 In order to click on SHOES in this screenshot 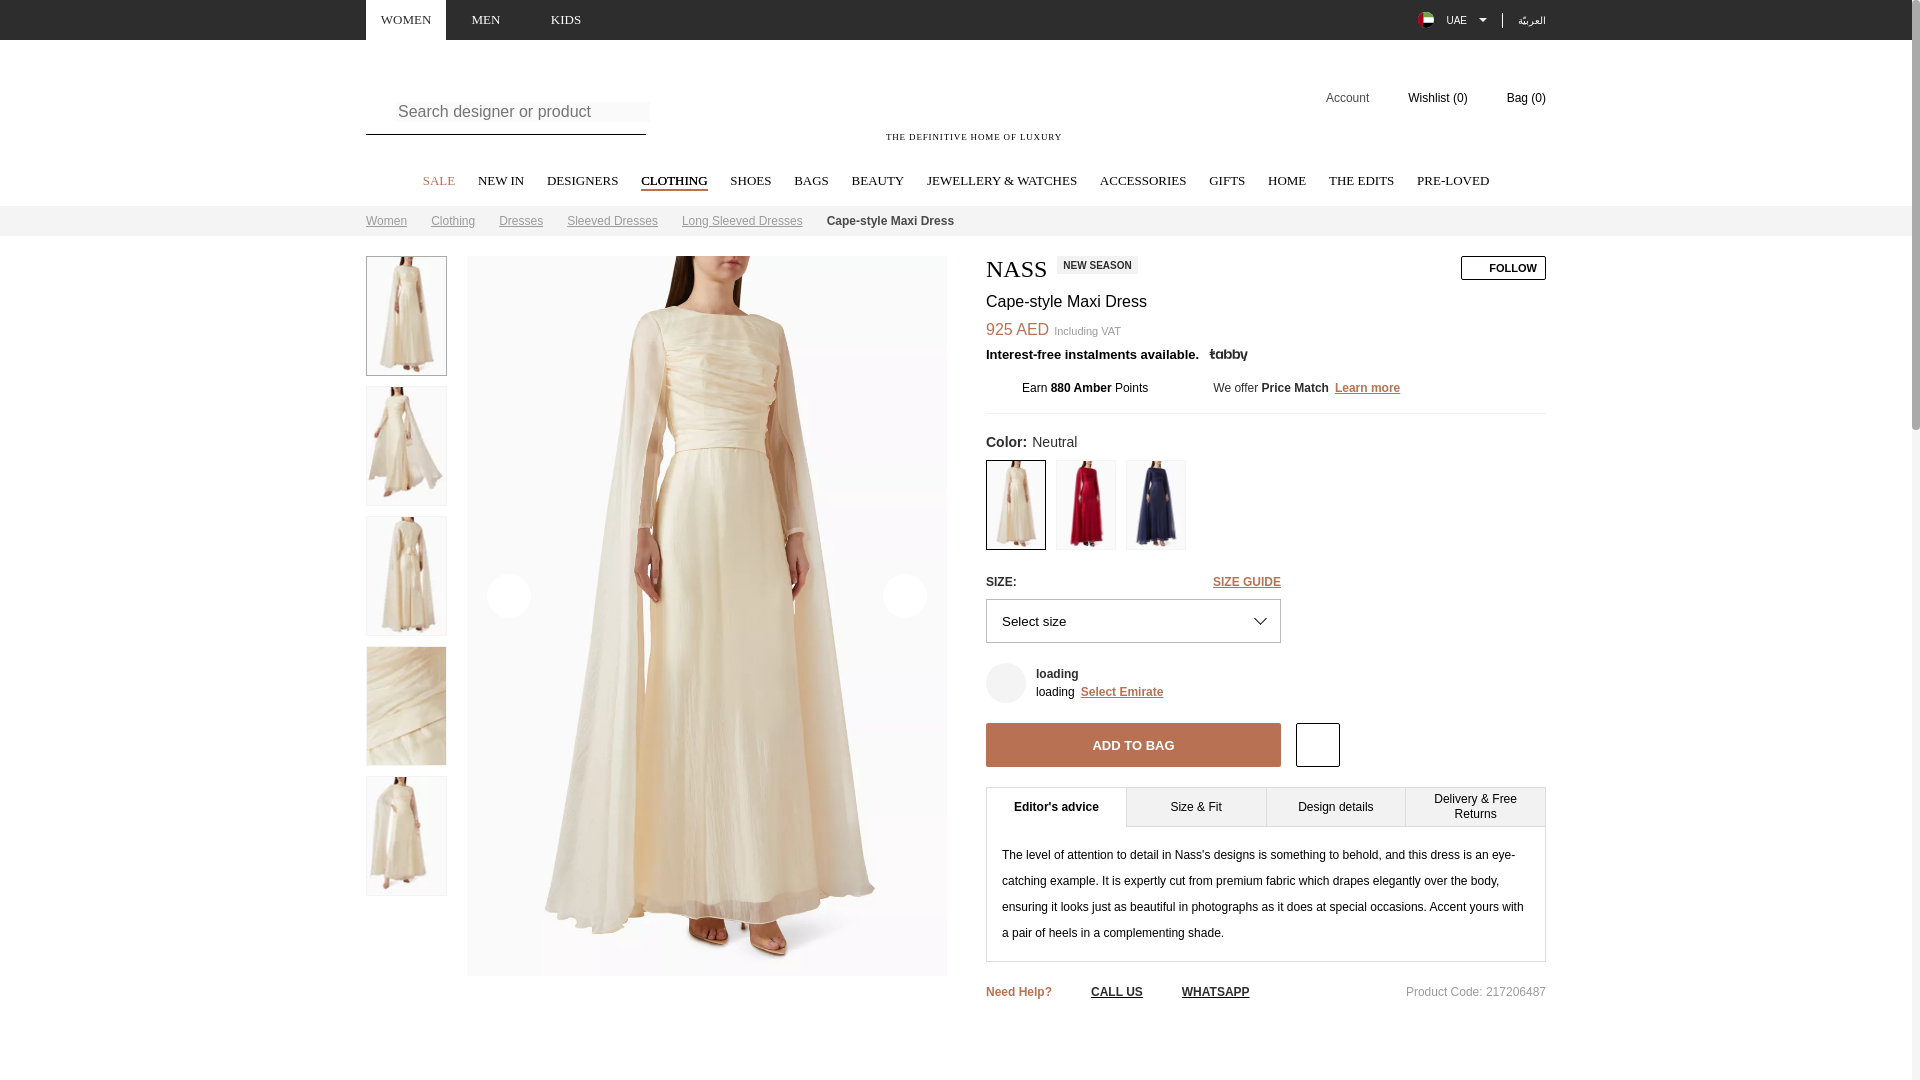, I will do `click(750, 182)`.